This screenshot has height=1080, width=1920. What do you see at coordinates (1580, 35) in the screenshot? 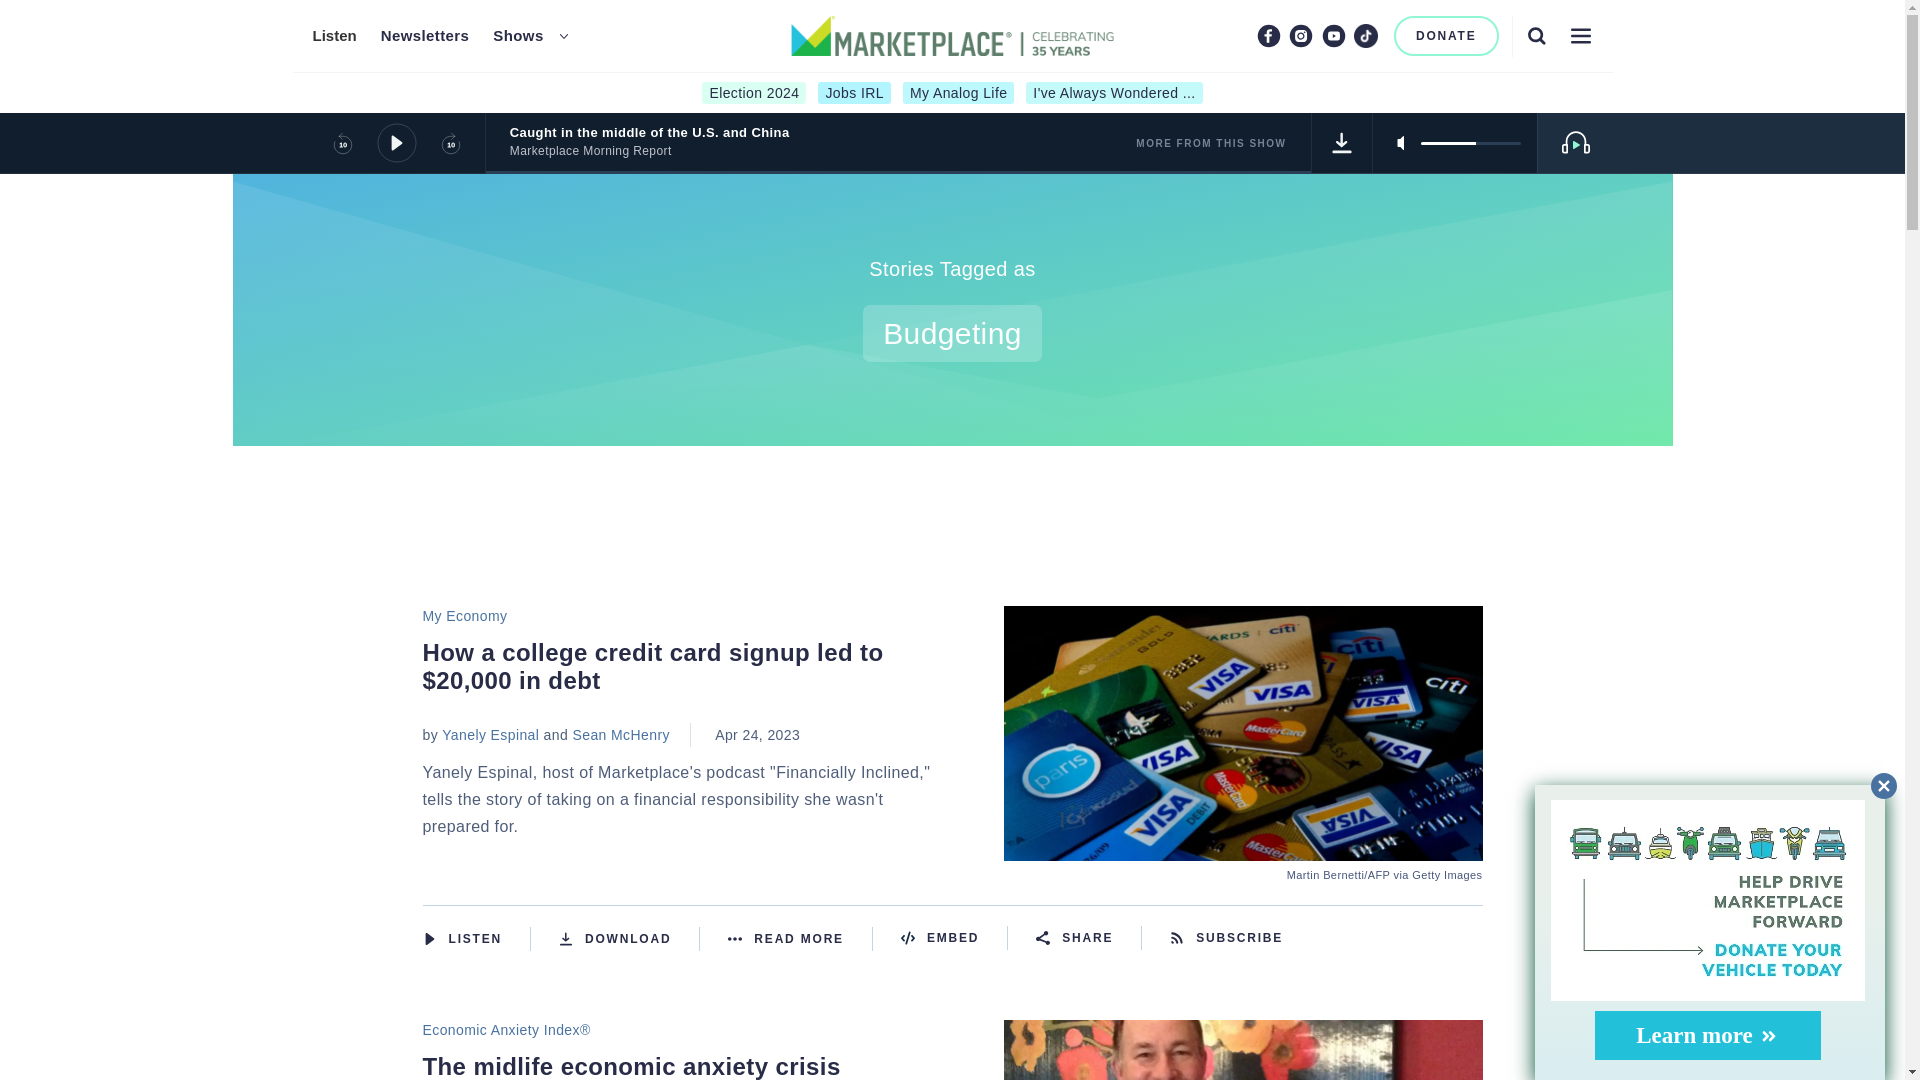
I see `Menu` at bounding box center [1580, 35].